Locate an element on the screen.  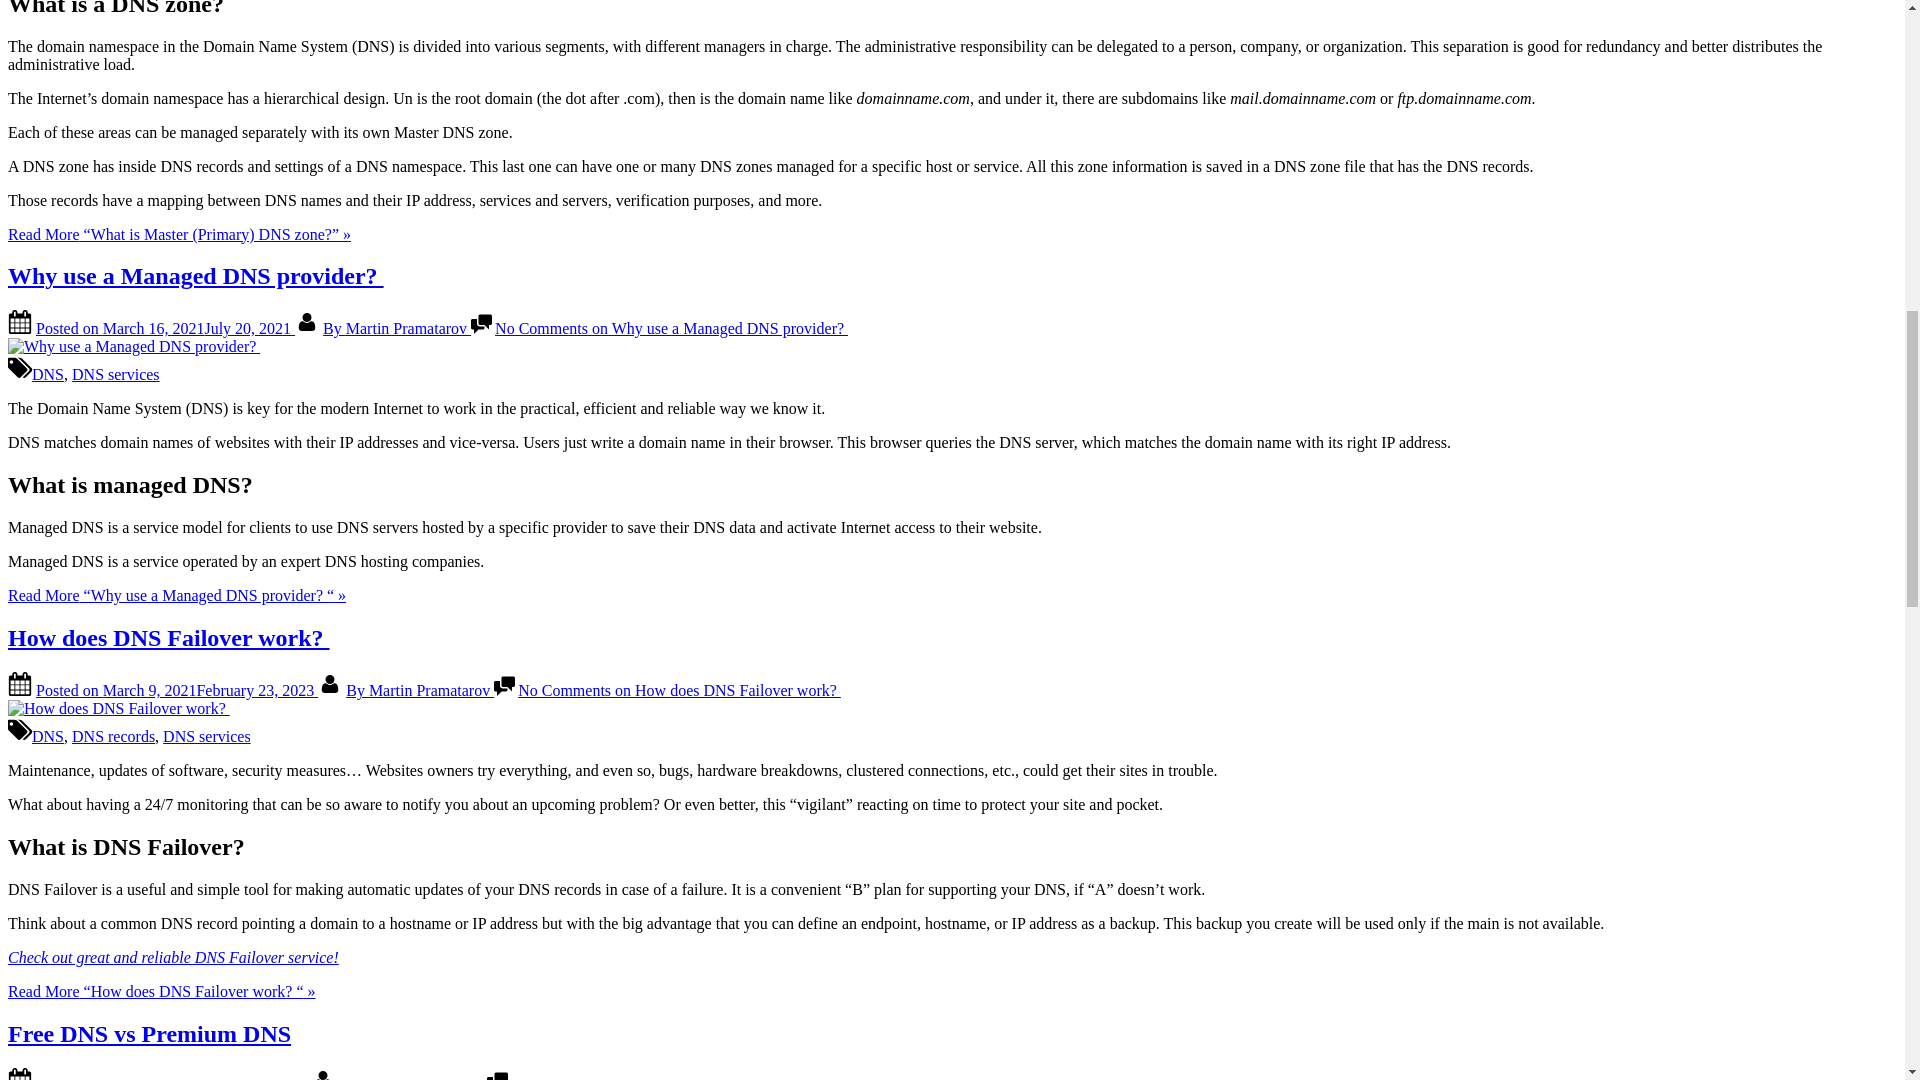
By Martin Pramatarov is located at coordinates (419, 690).